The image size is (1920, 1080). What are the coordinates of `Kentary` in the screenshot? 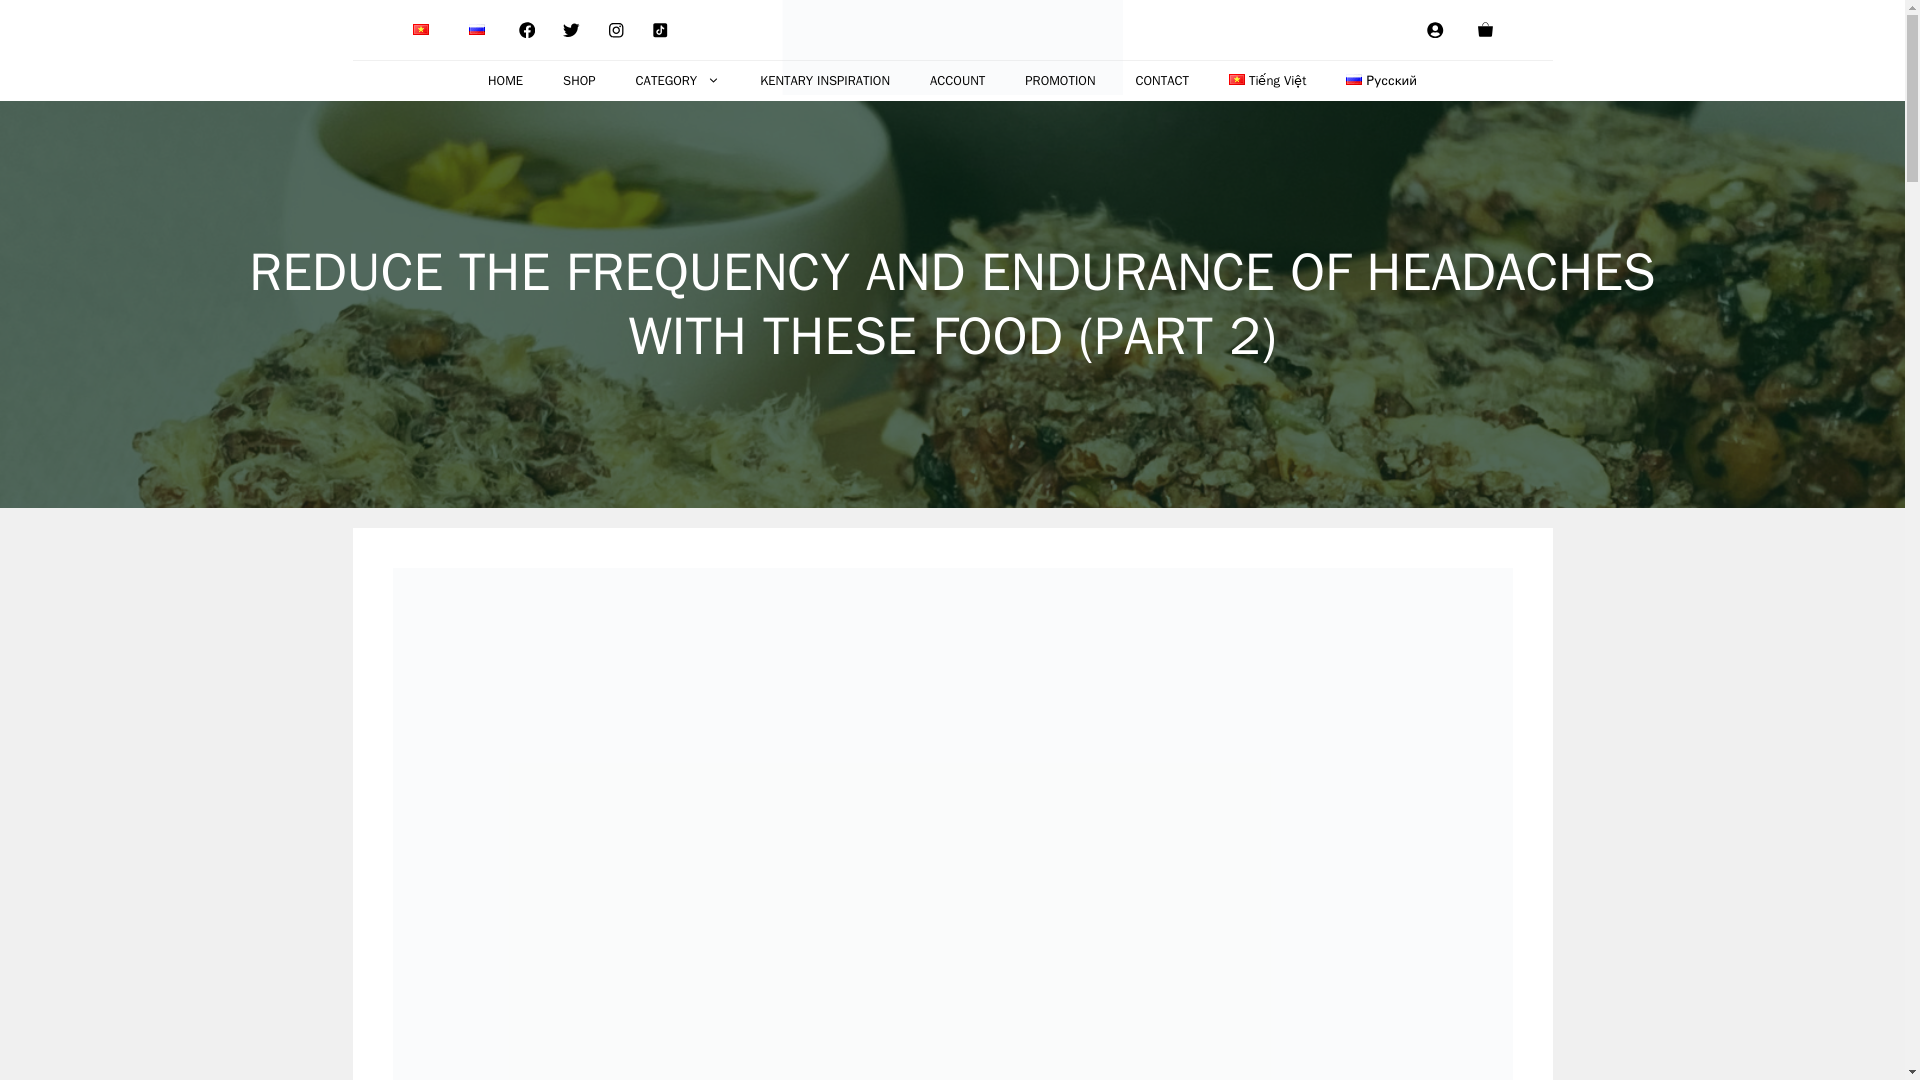 It's located at (952, 52).